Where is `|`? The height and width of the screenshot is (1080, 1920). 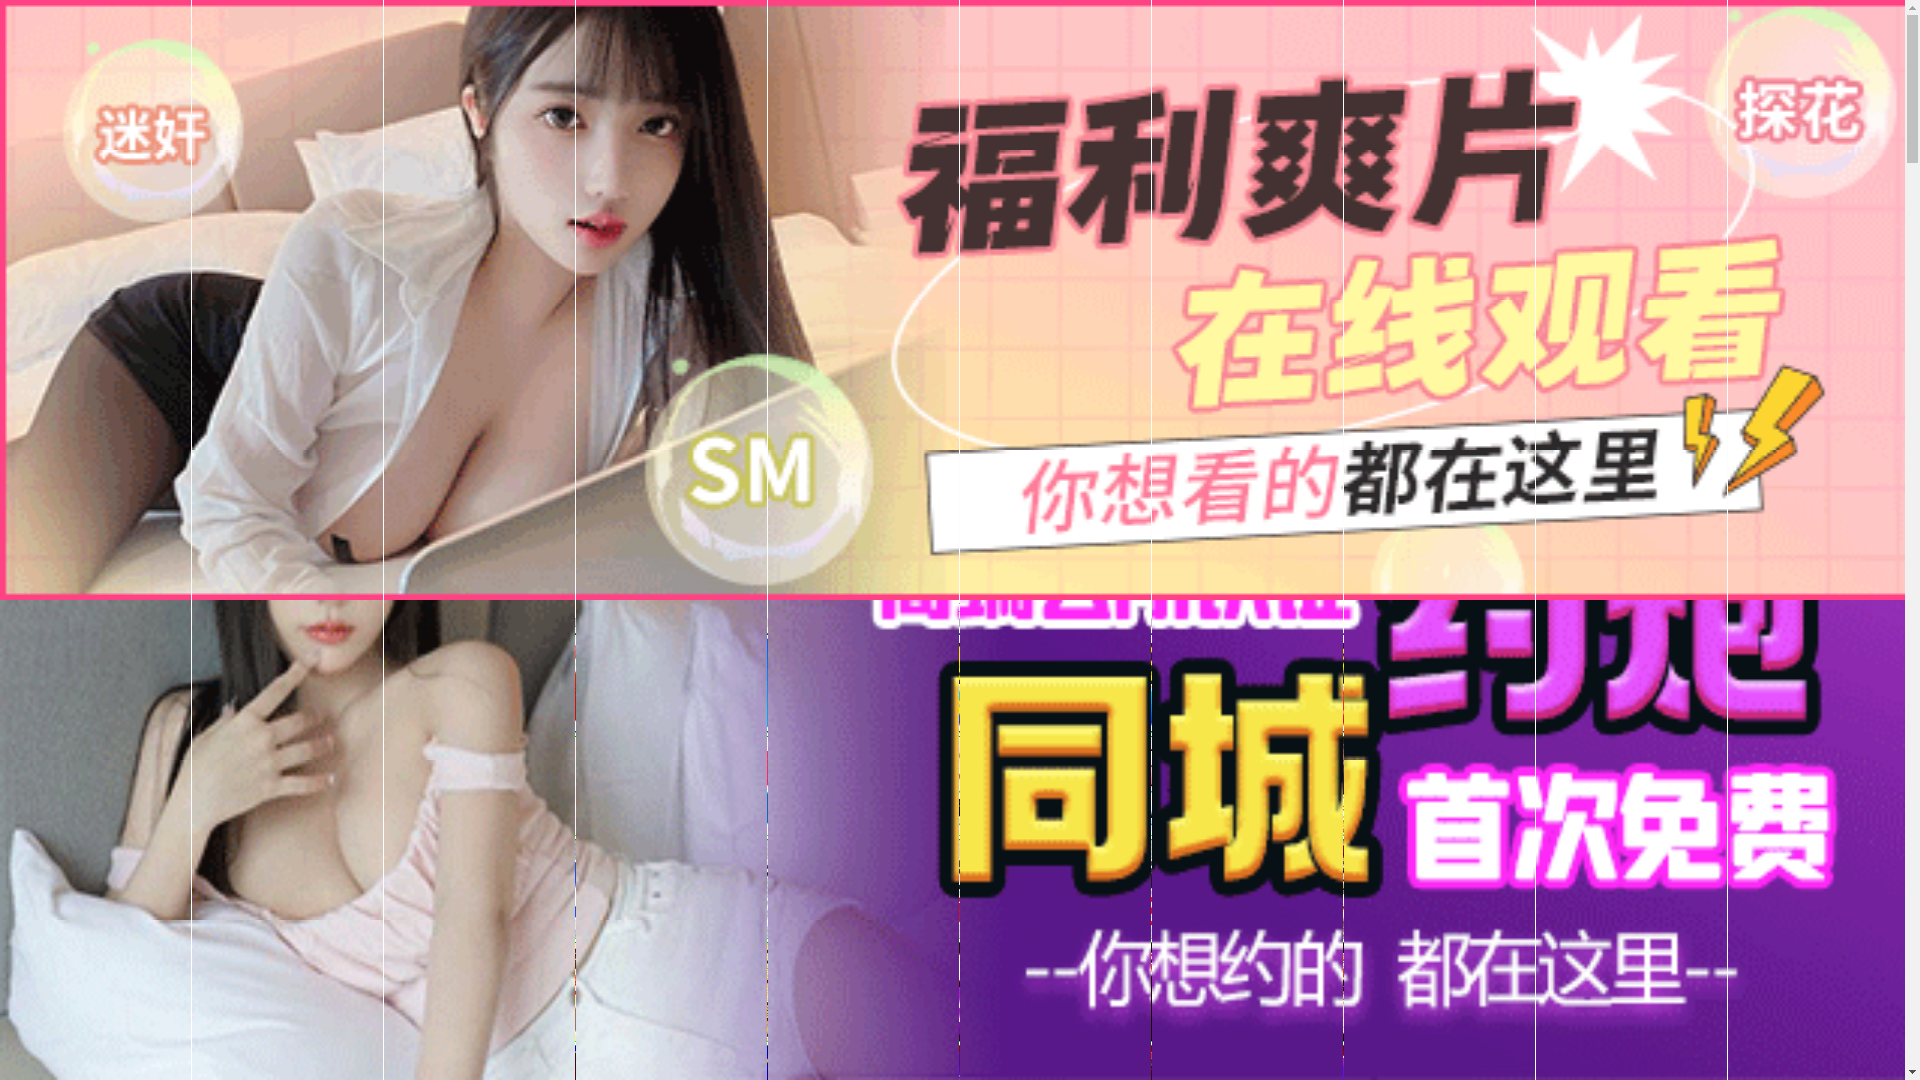 | is located at coordinates (1205, 622).